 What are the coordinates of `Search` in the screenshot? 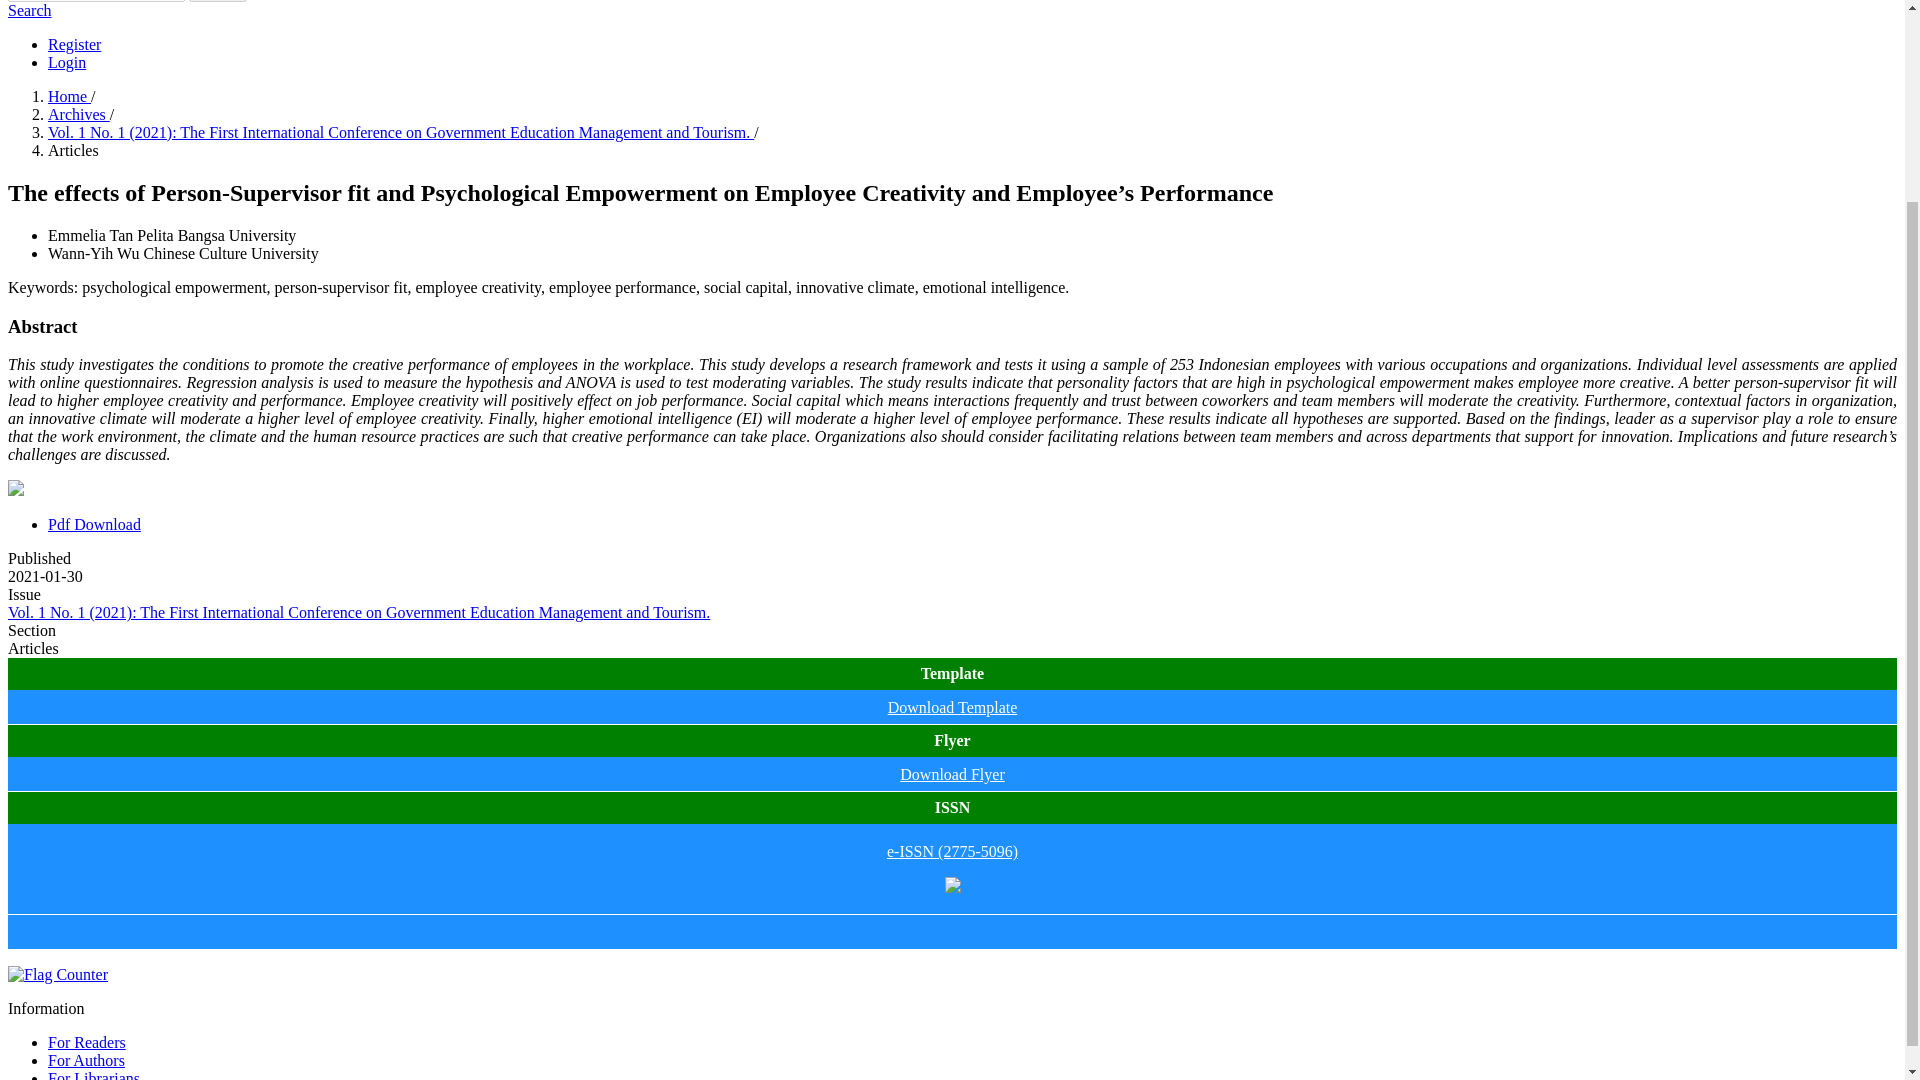 It's located at (29, 10).